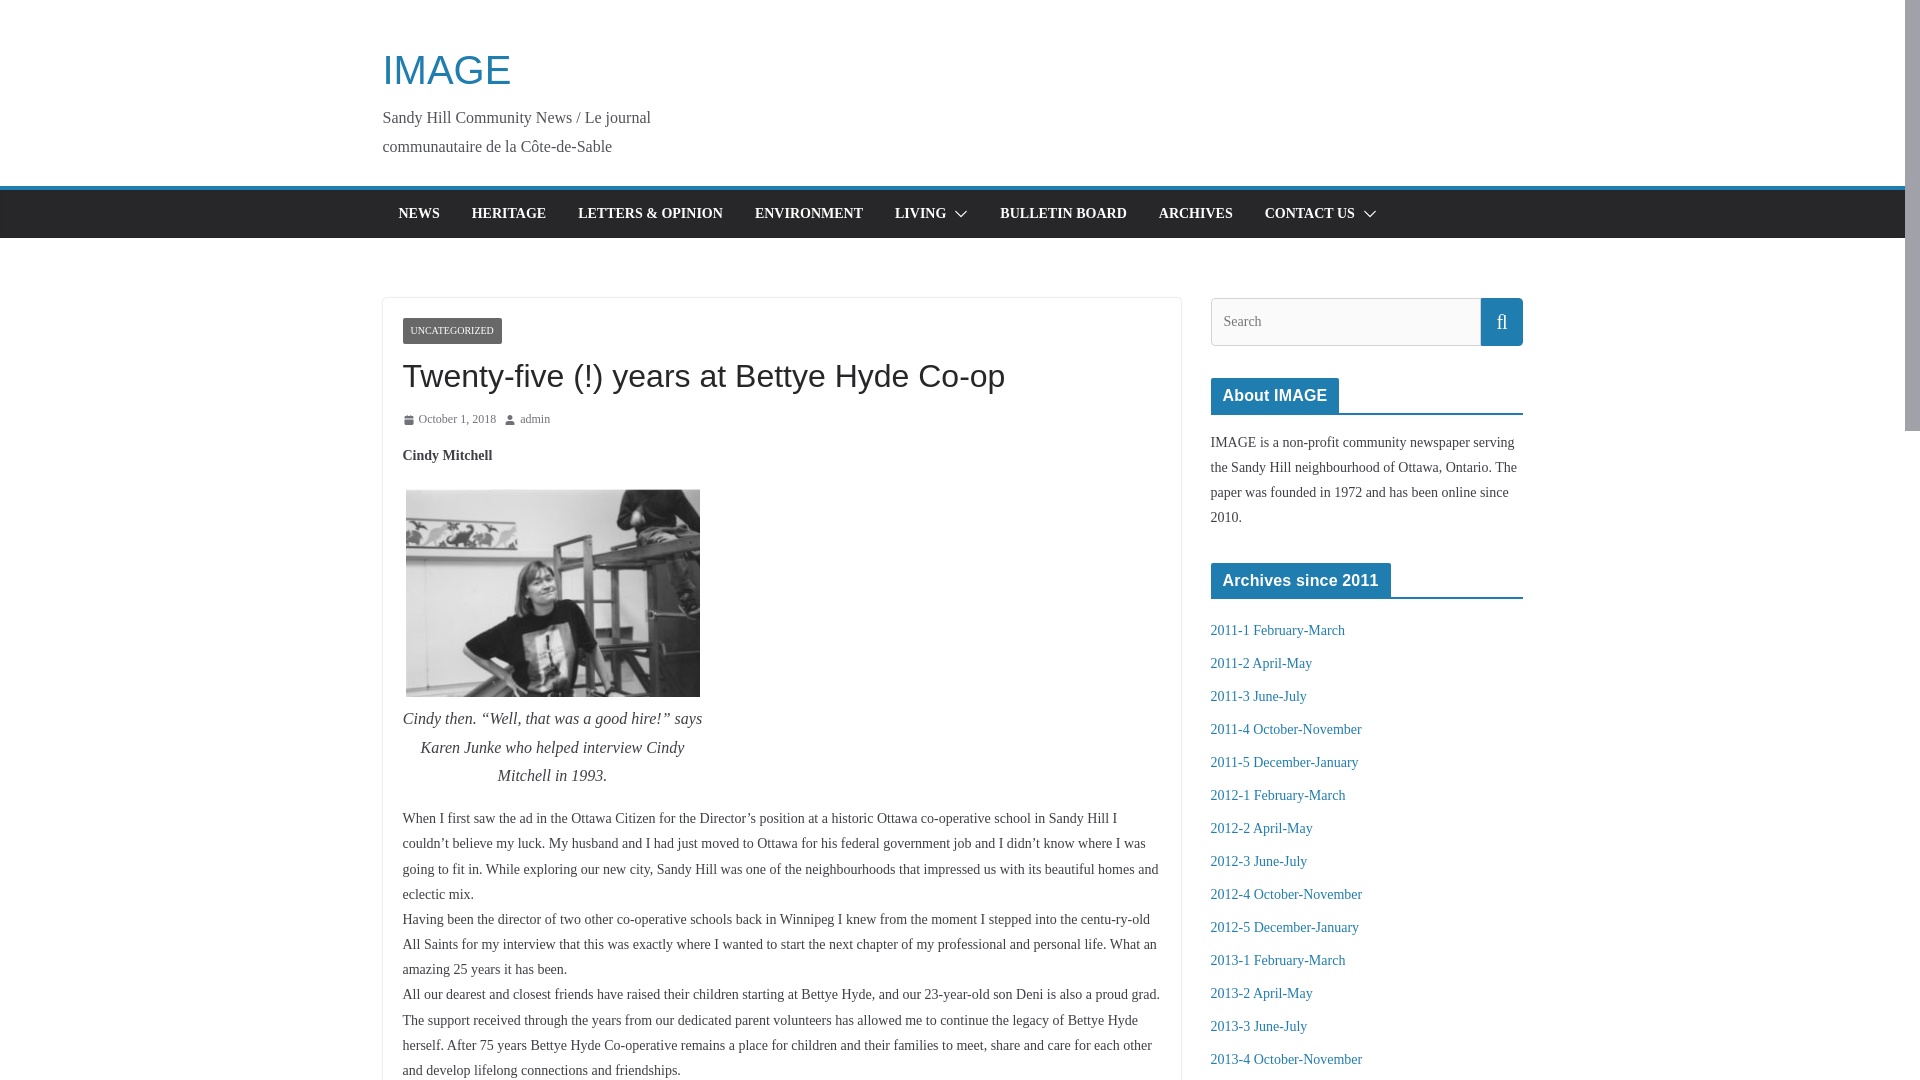 The width and height of the screenshot is (1920, 1080). I want to click on October 1, 2018, so click(448, 420).